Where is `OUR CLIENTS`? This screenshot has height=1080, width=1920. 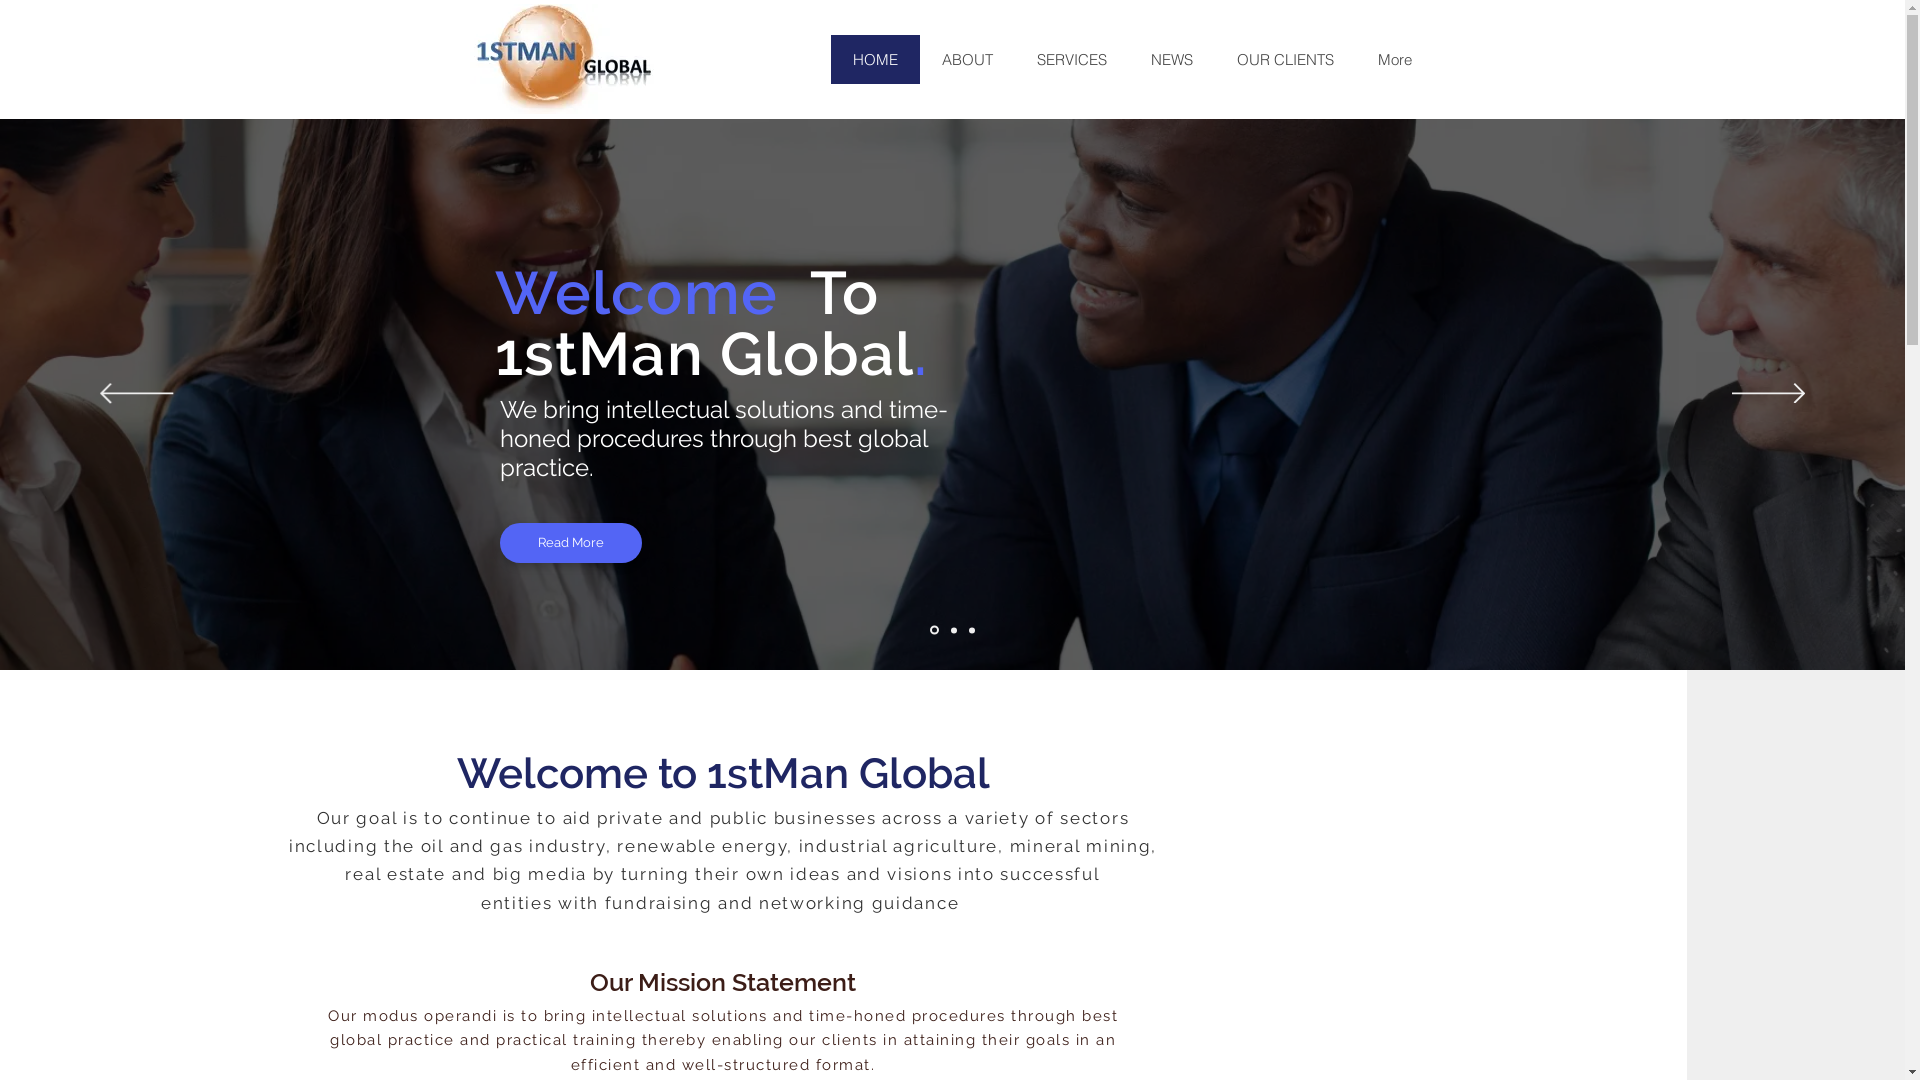
OUR CLIENTS is located at coordinates (1284, 60).